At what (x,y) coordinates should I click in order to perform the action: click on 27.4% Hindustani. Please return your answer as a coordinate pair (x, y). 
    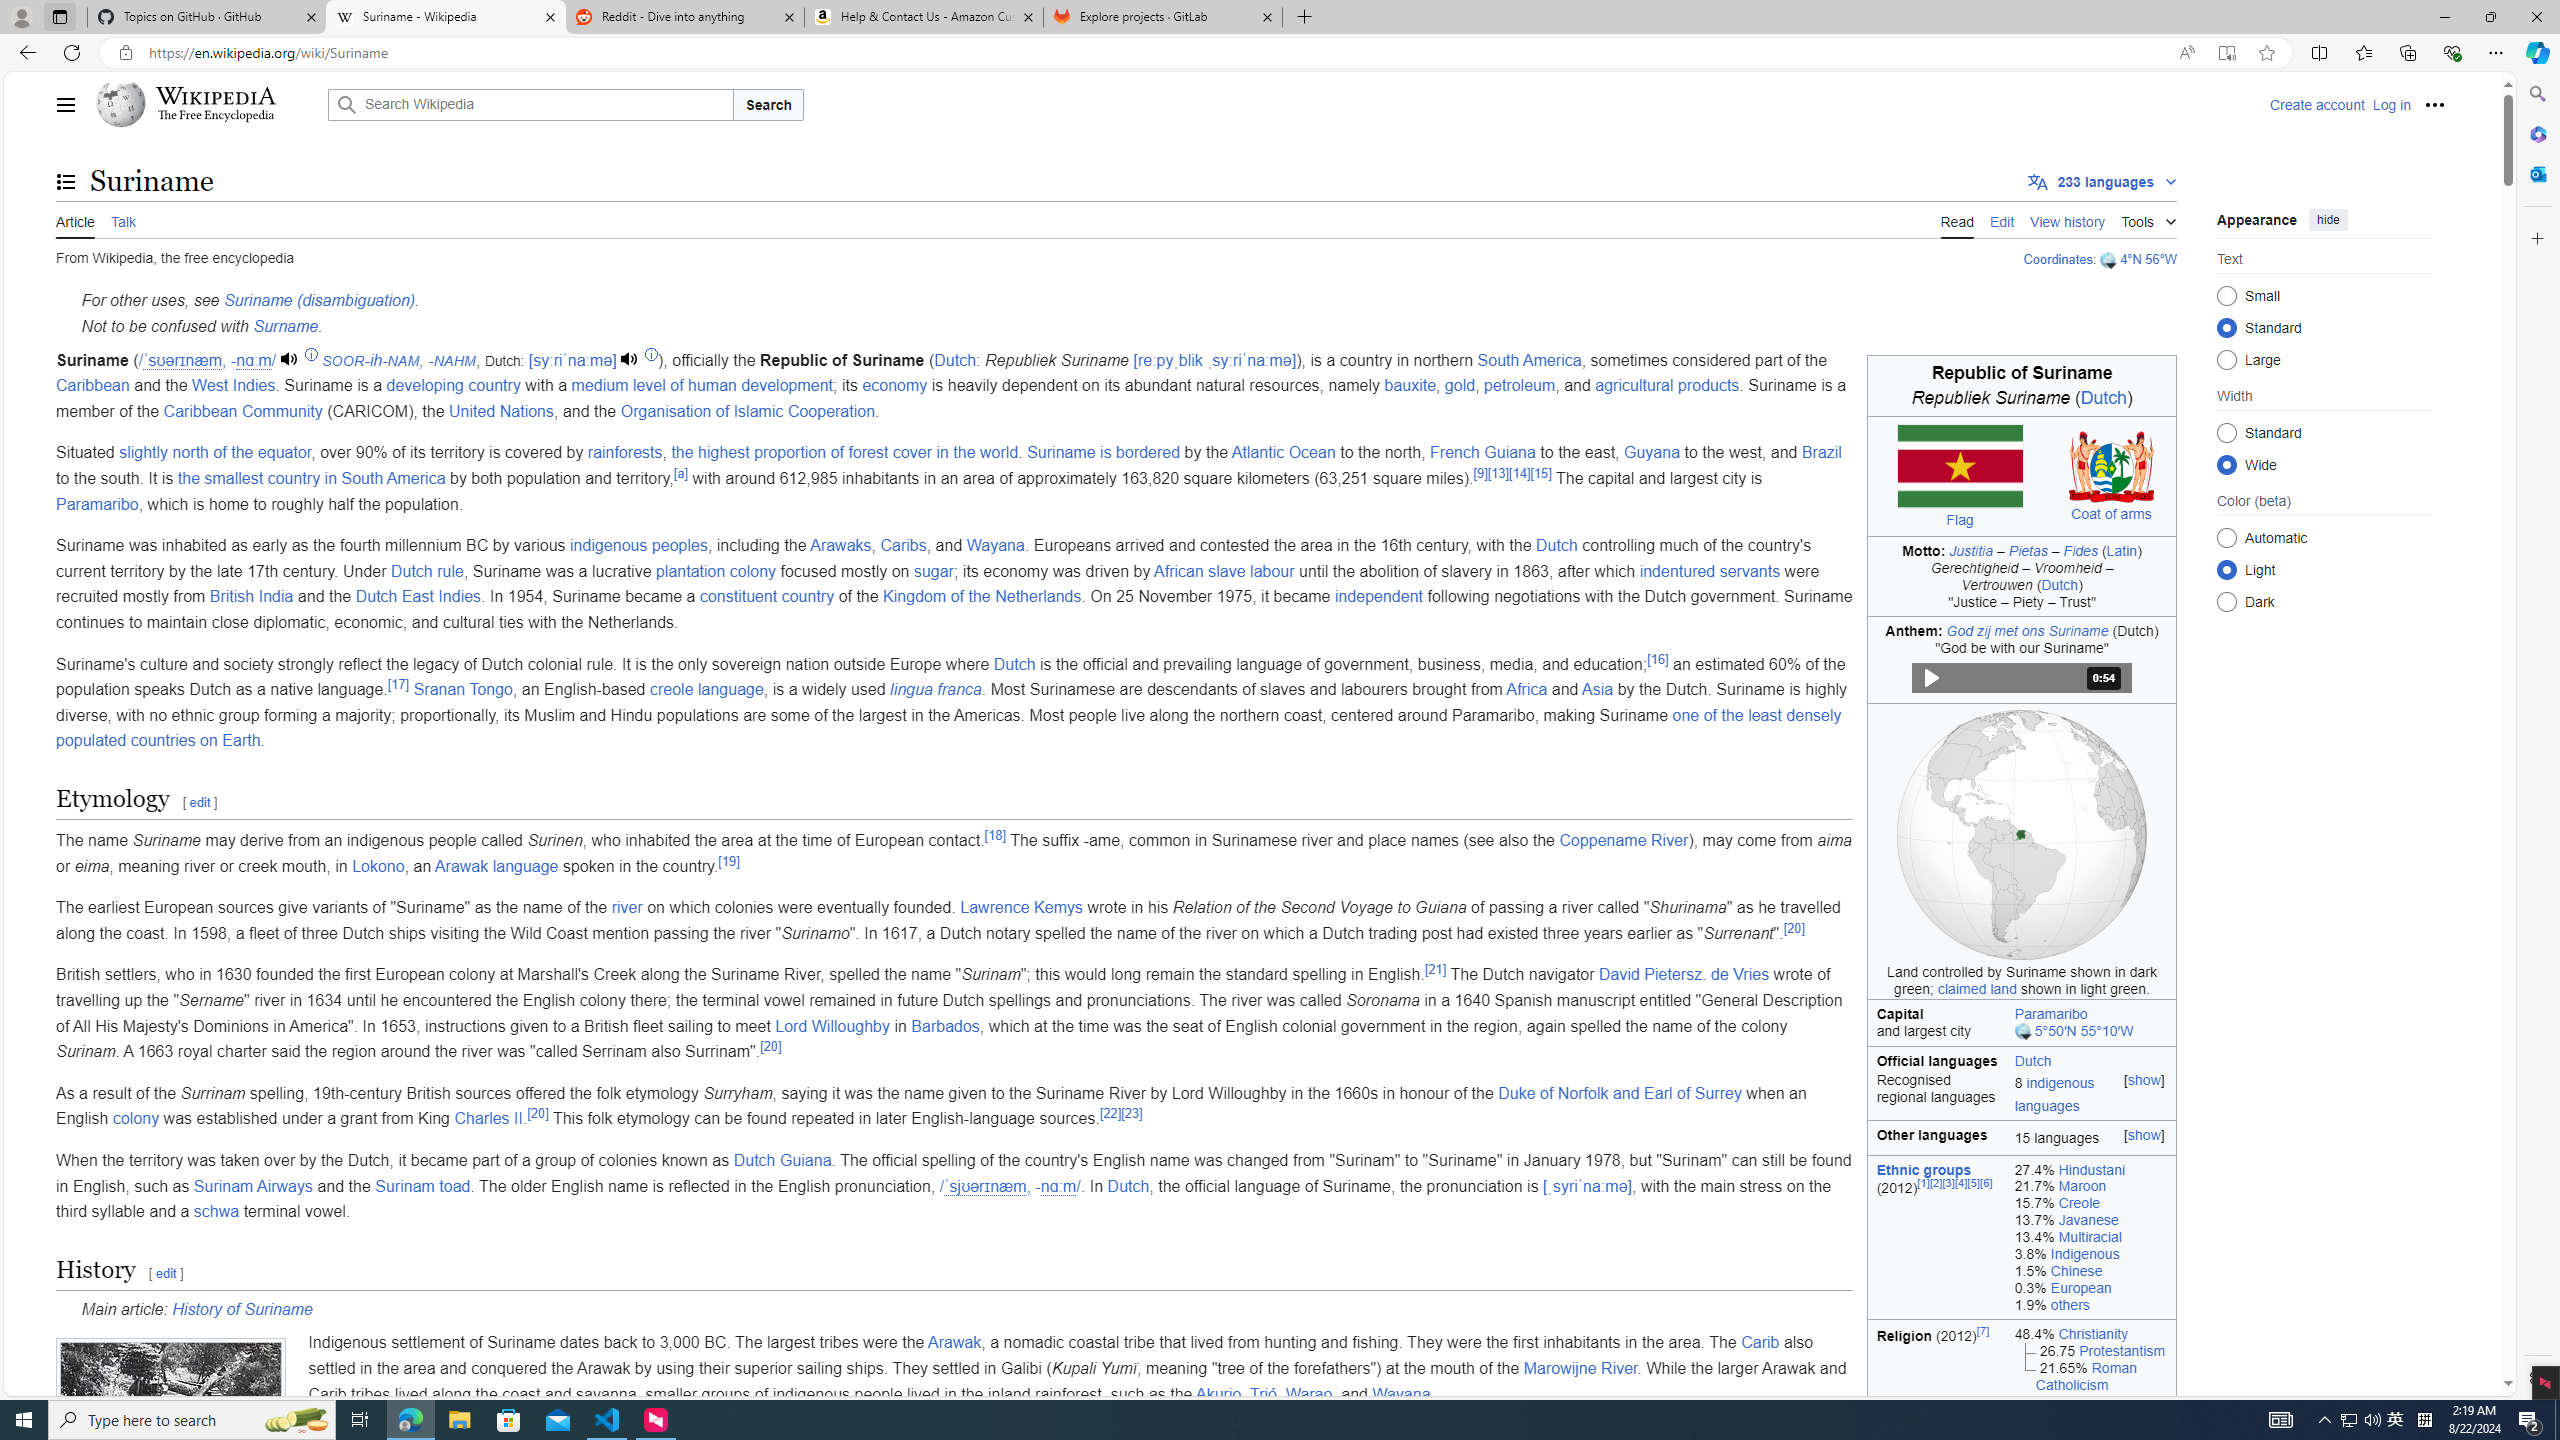
    Looking at the image, I should click on (2091, 1170).